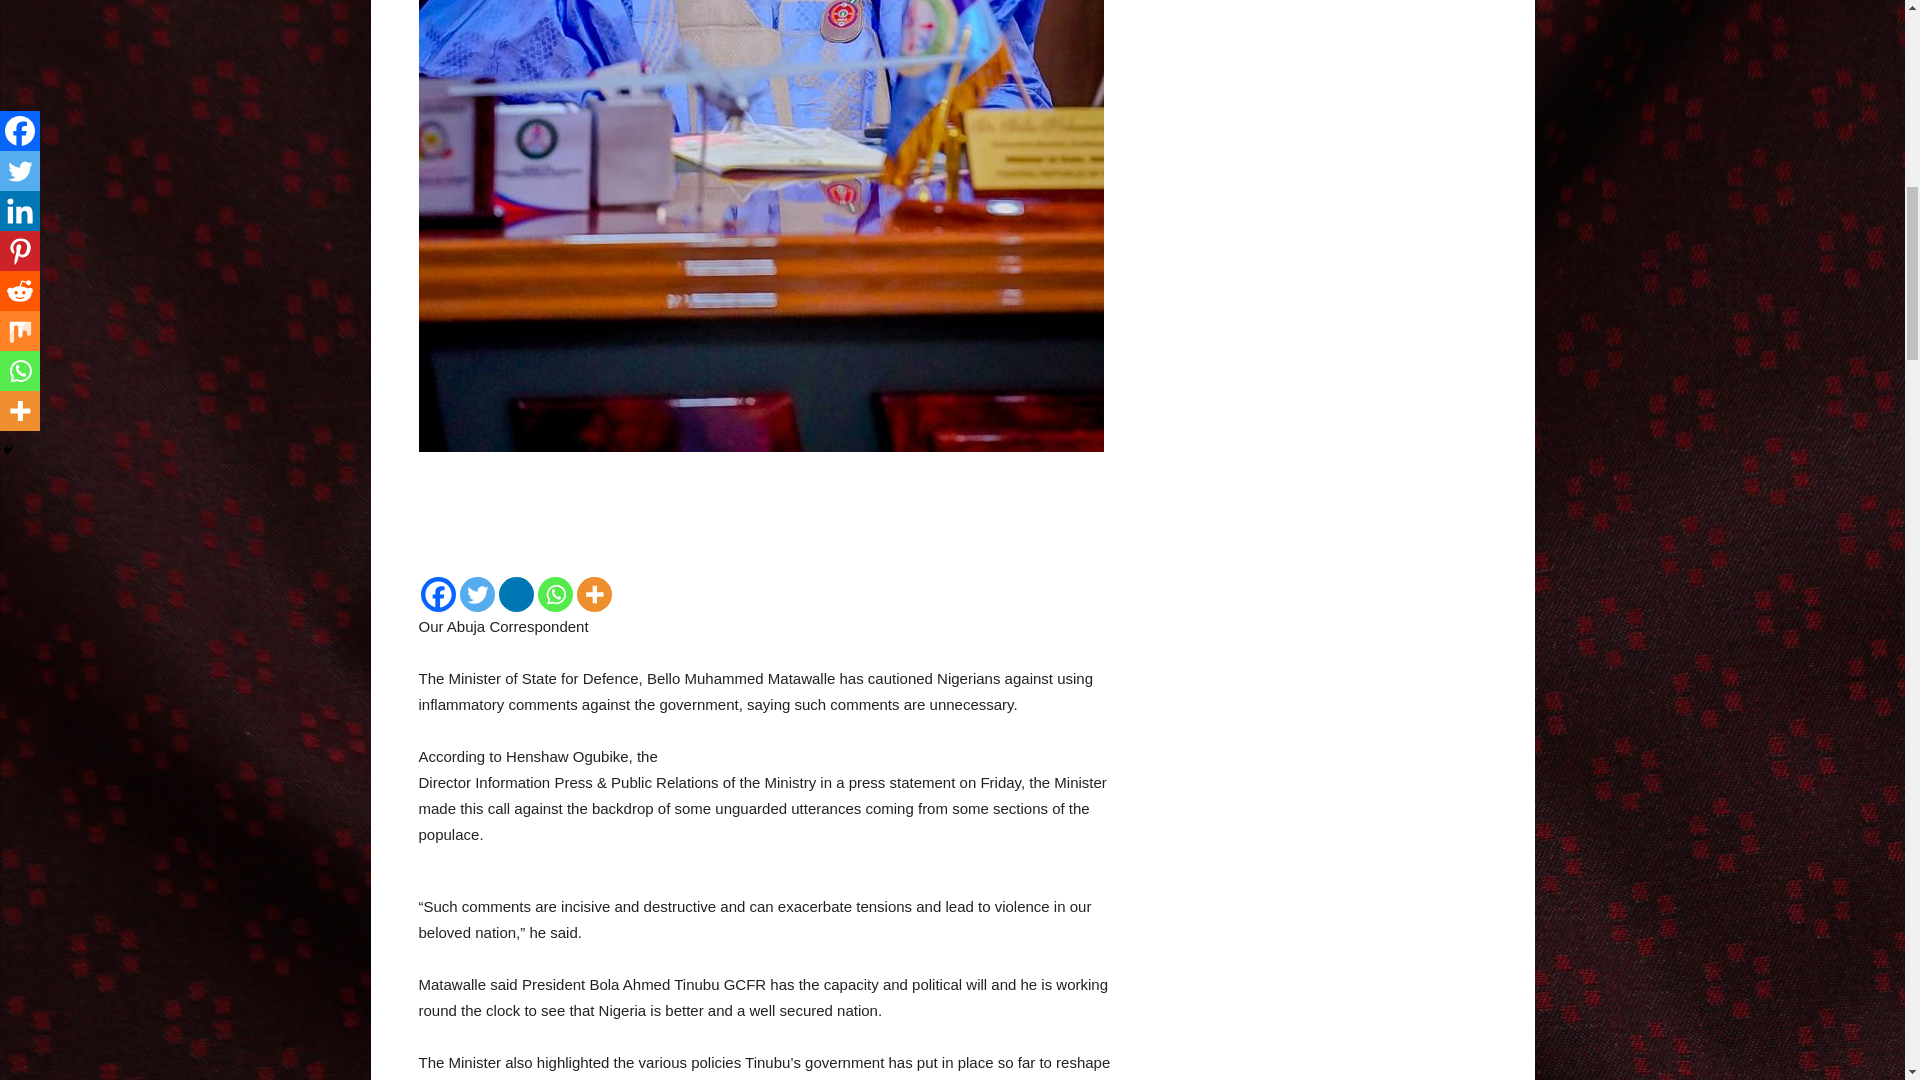 Image resolution: width=1920 pixels, height=1080 pixels. I want to click on Linkedin, so click(515, 594).